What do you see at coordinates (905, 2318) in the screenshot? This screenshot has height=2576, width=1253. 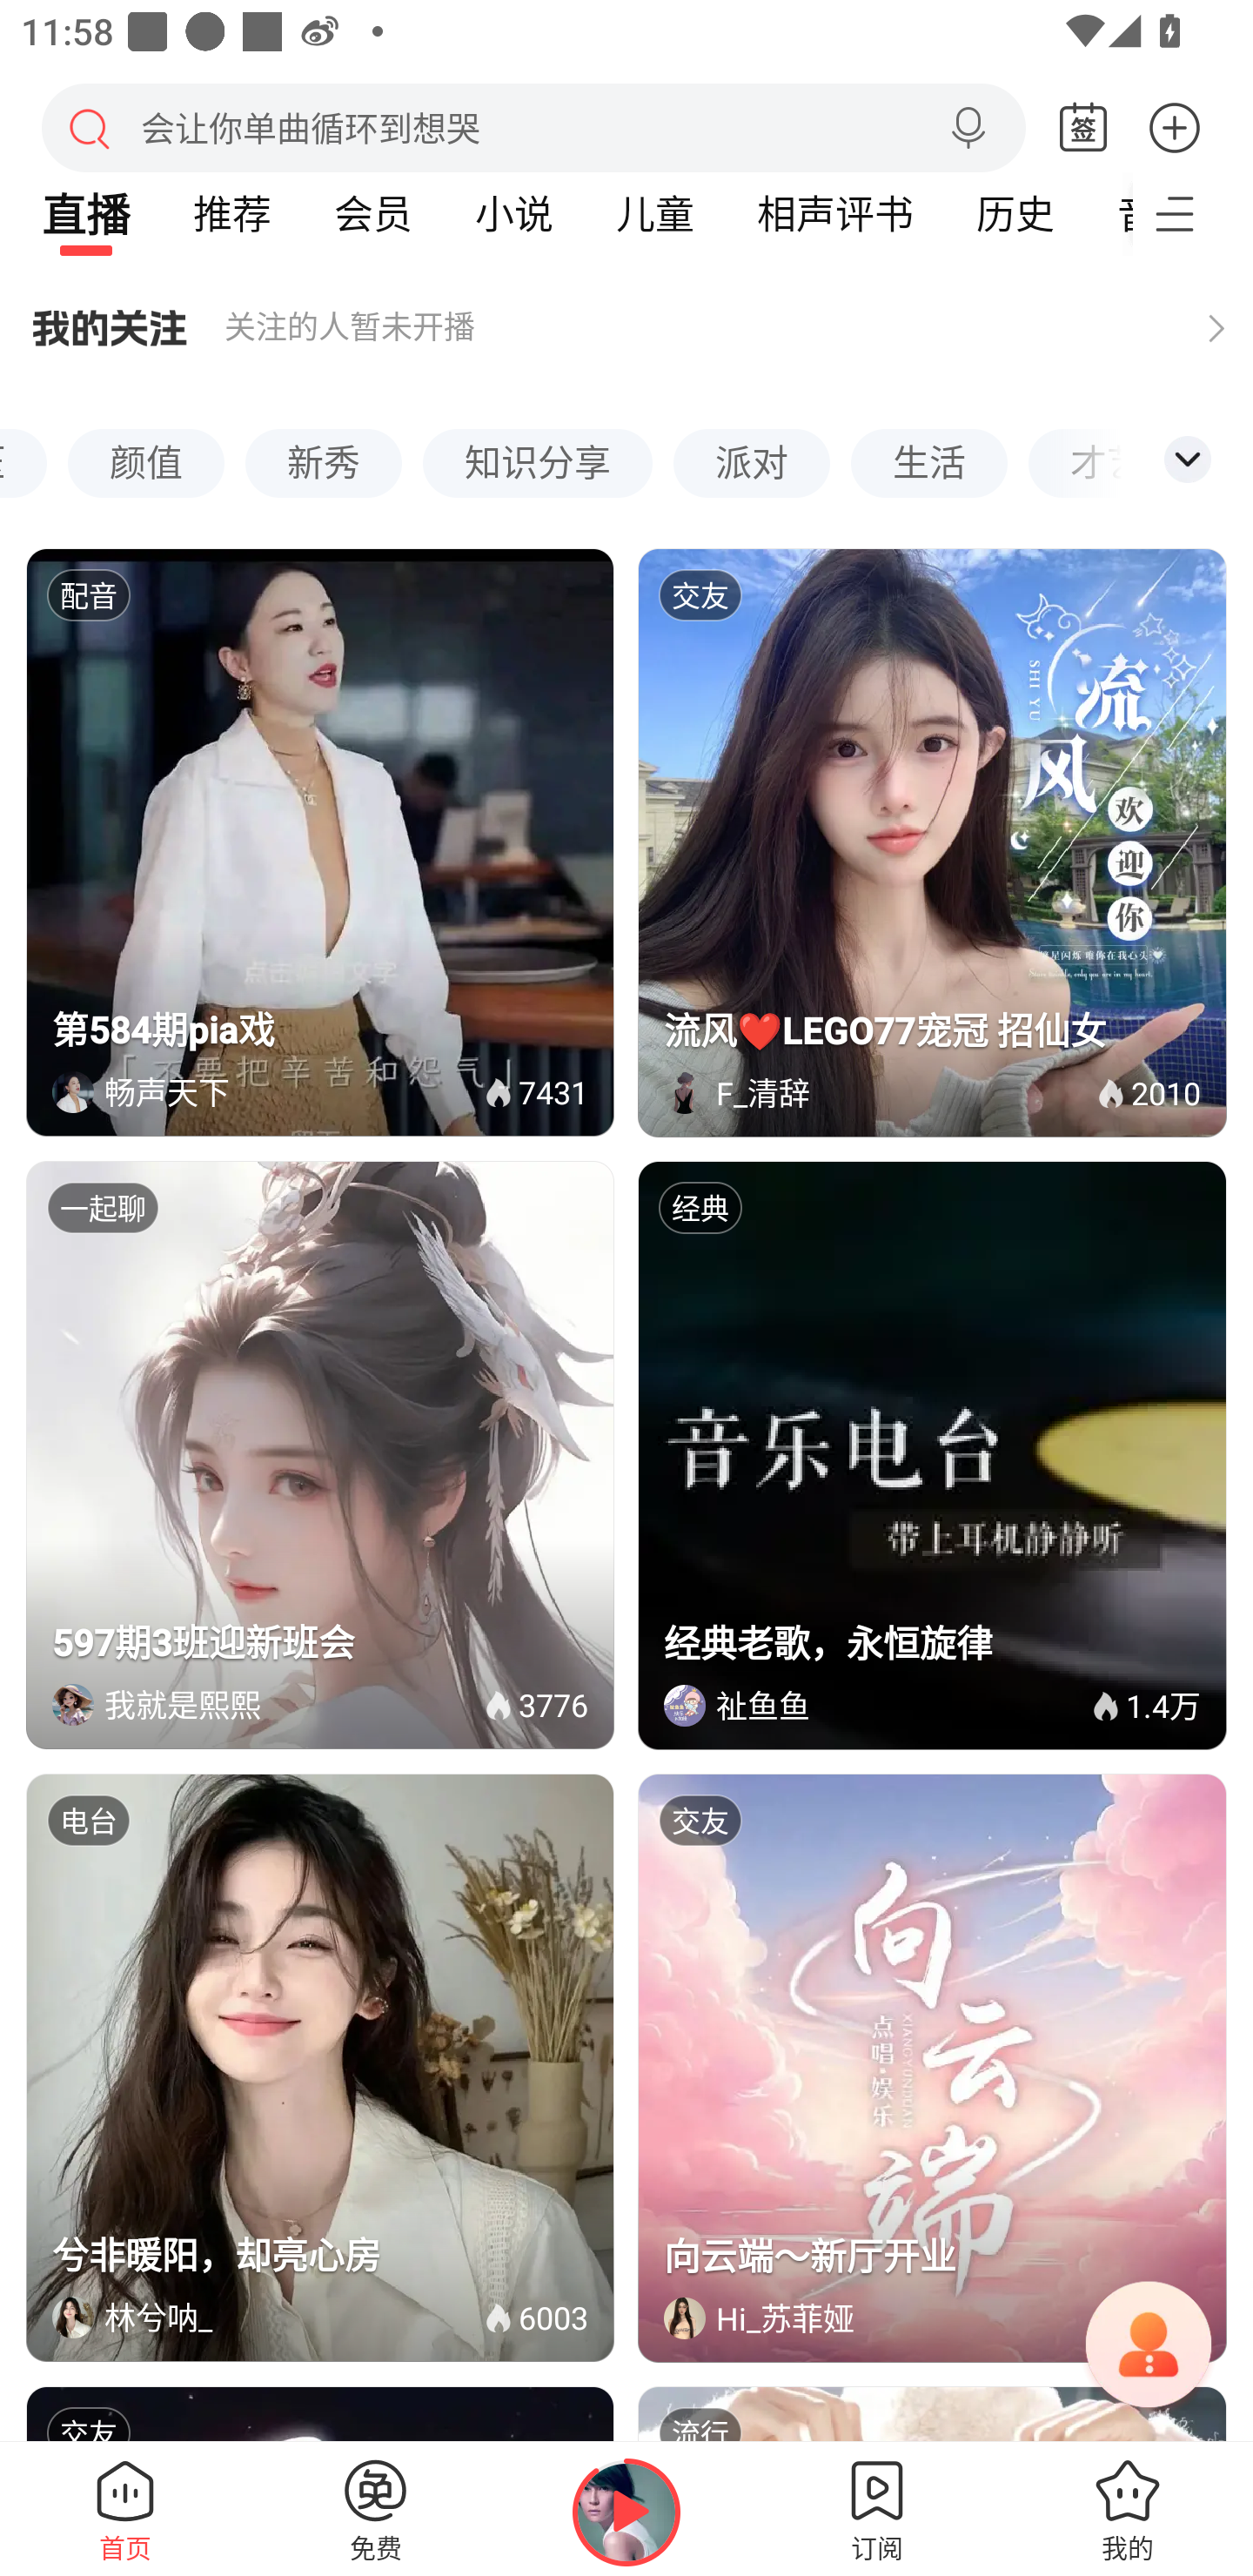 I see `Hi_苏菲娅` at bounding box center [905, 2318].